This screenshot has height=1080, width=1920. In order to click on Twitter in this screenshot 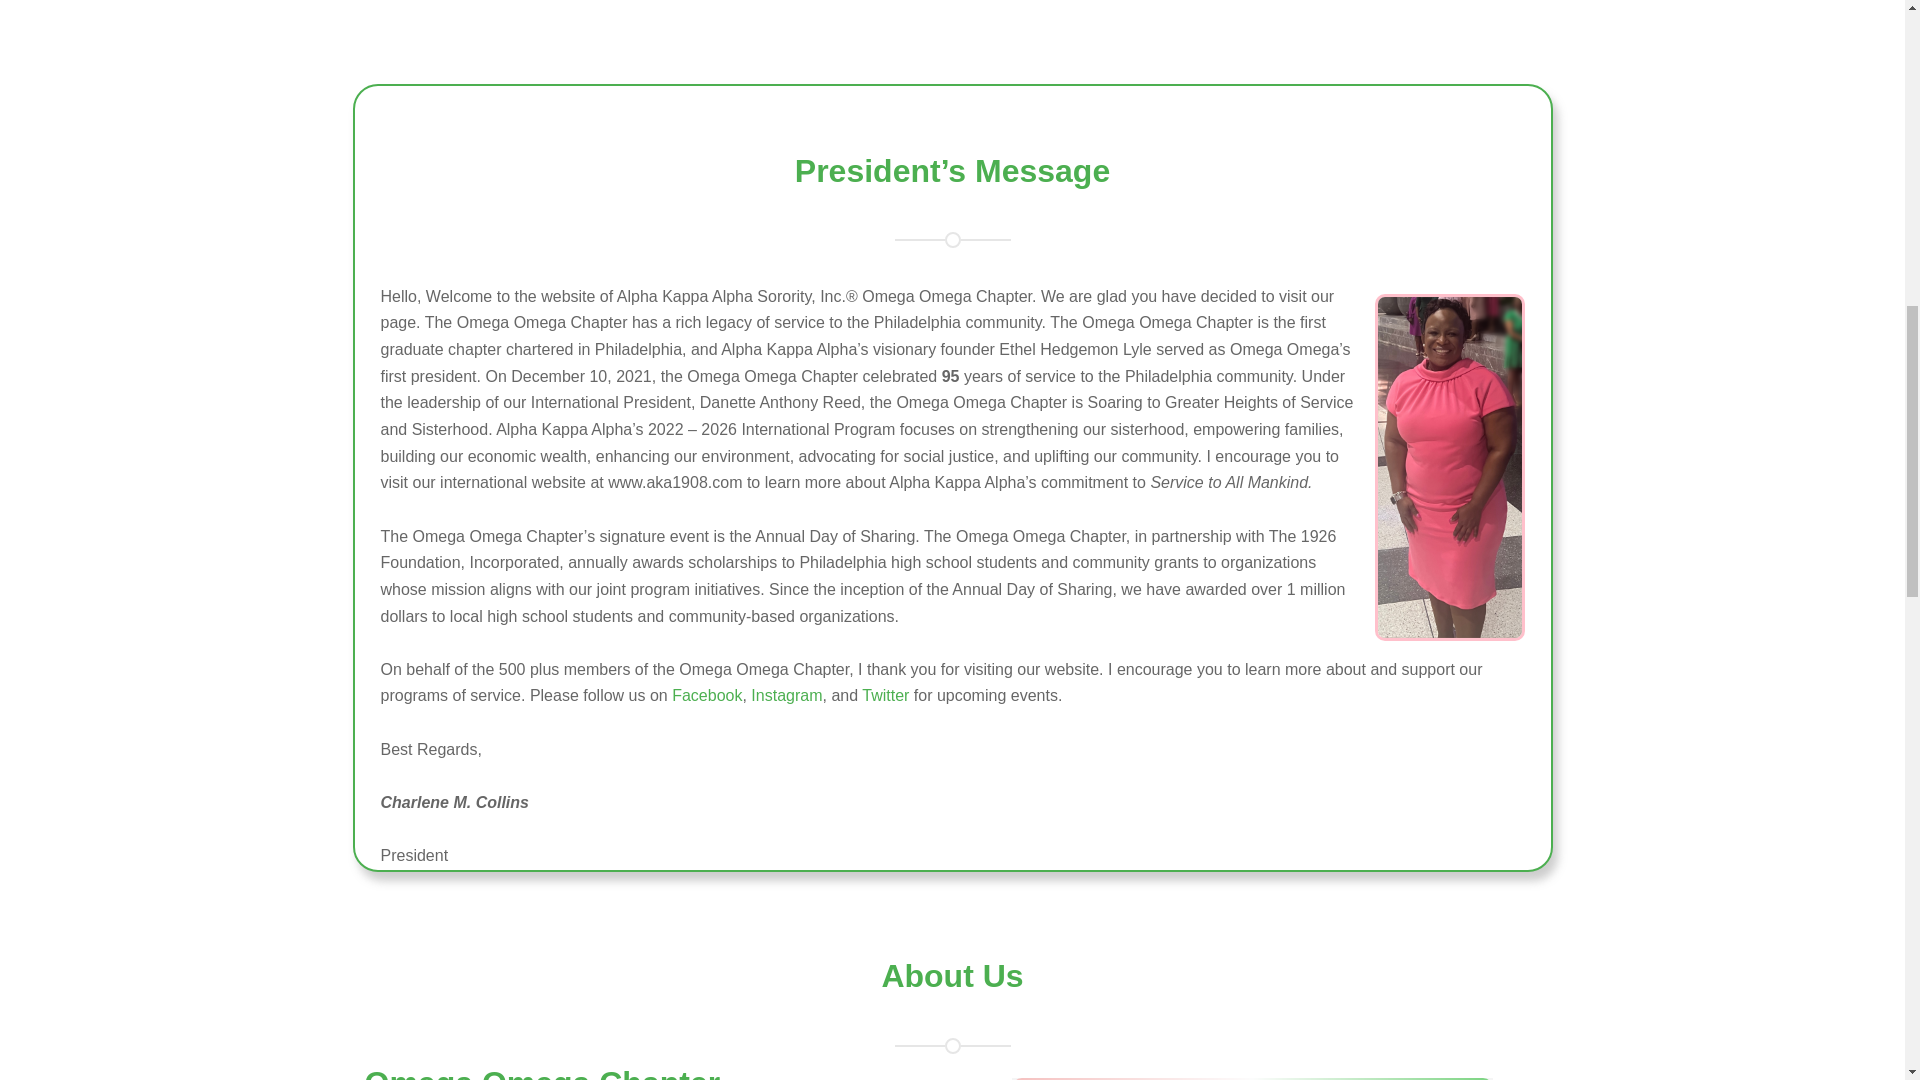, I will do `click(885, 695)`.